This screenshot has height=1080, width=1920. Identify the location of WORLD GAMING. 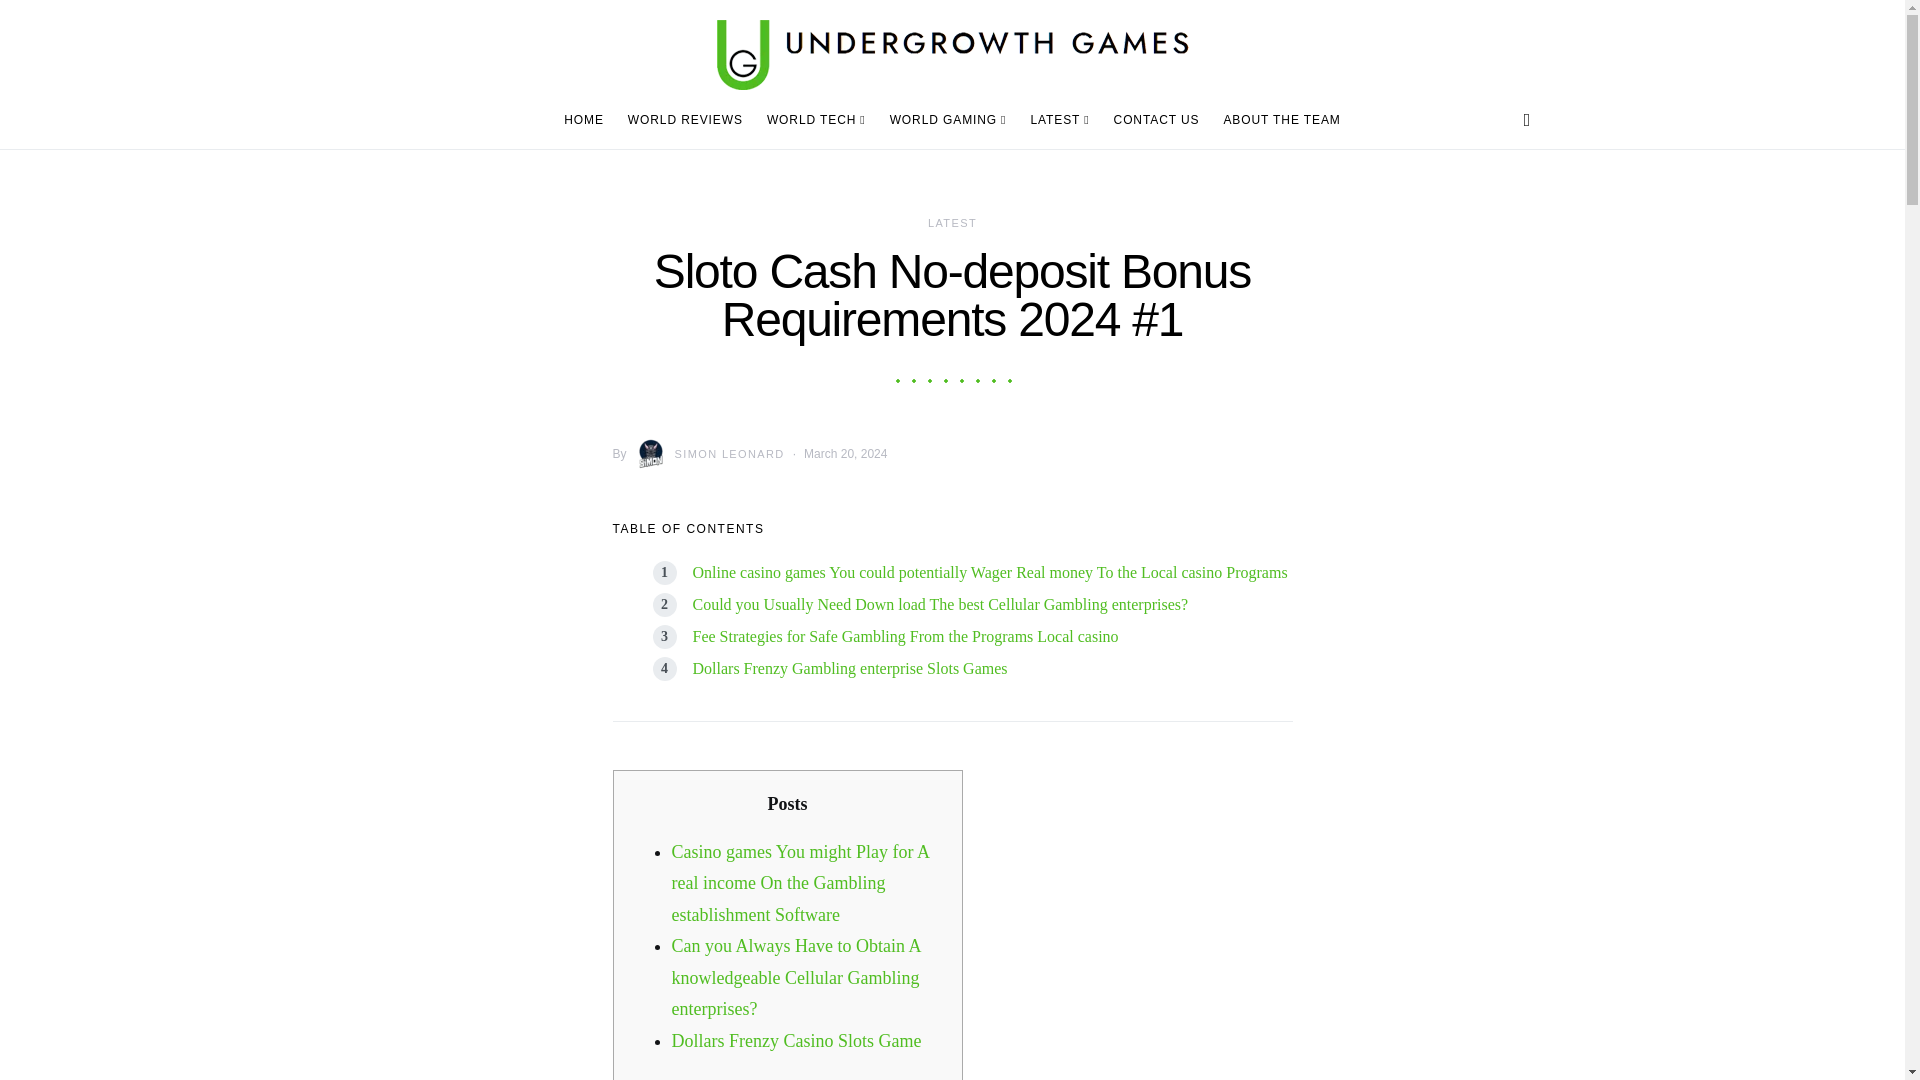
(948, 120).